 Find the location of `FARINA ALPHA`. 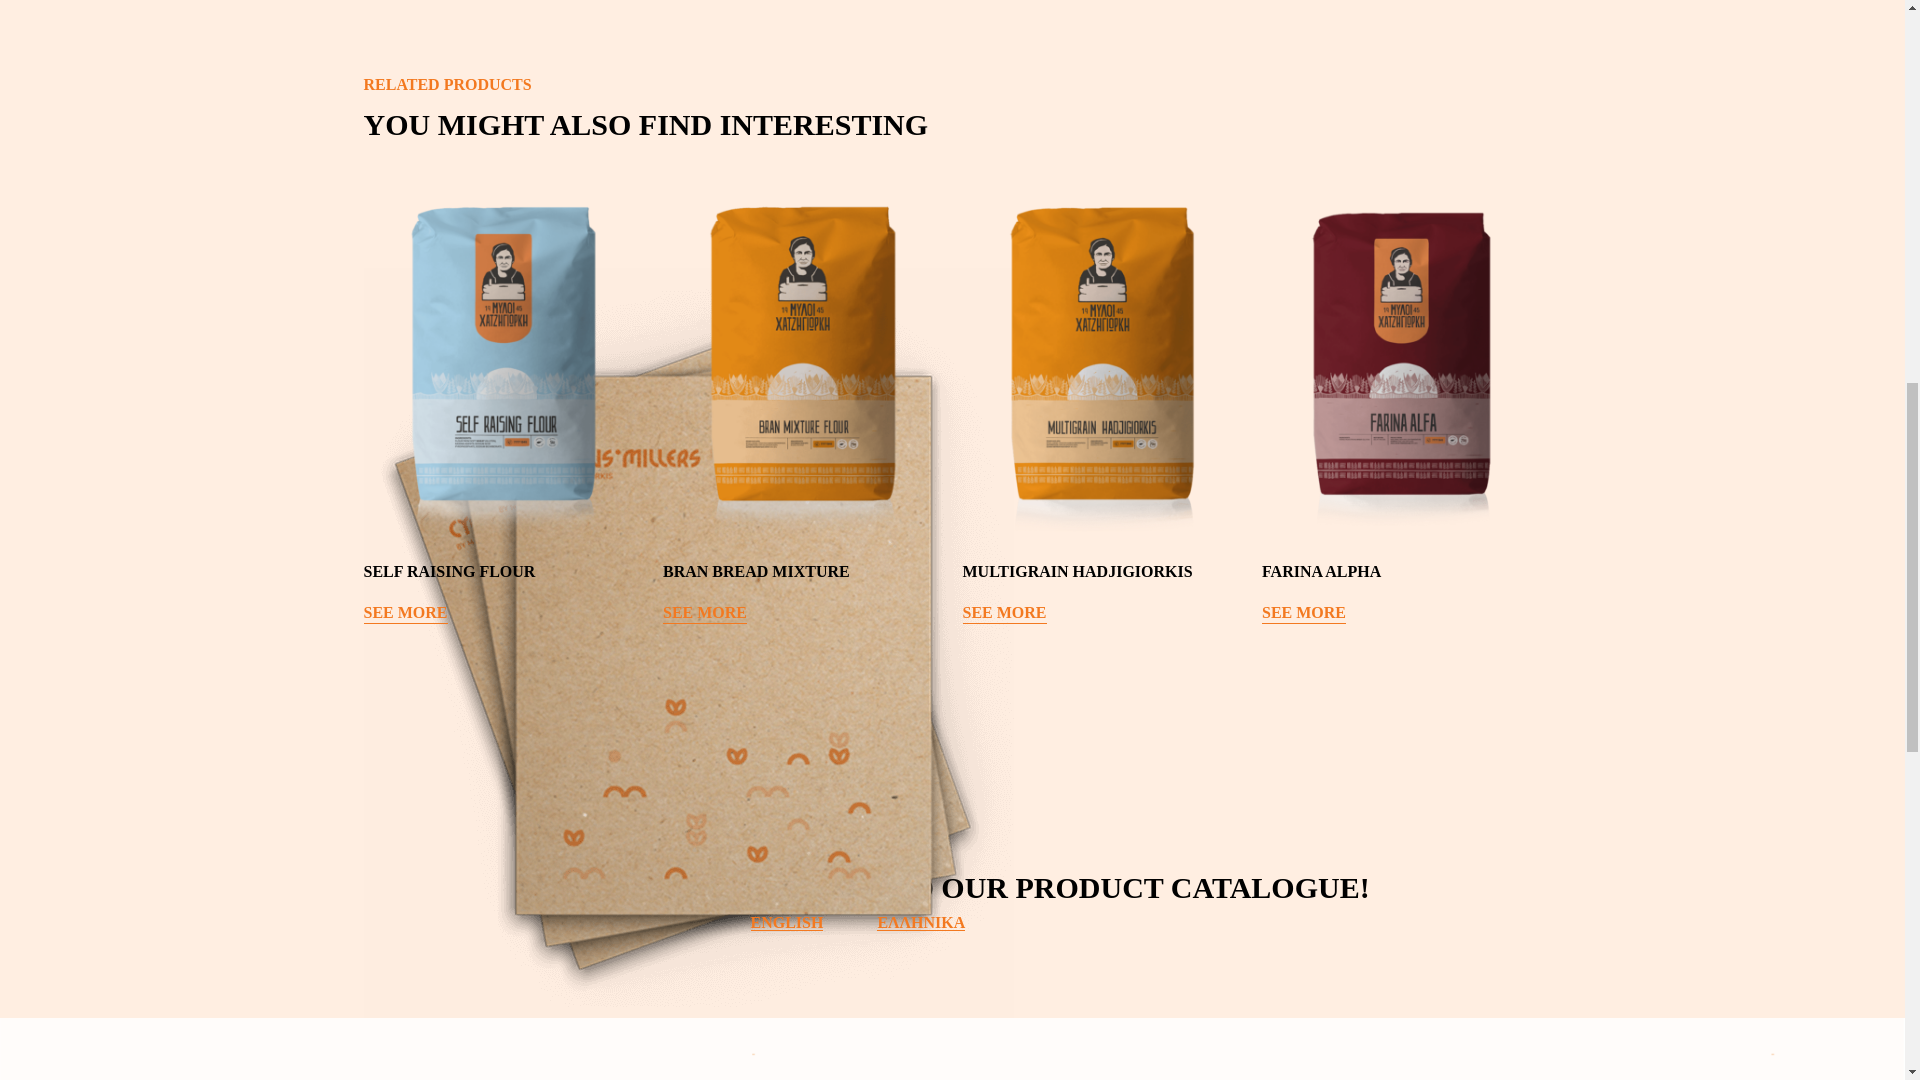

FARINA ALPHA is located at coordinates (1401, 576).